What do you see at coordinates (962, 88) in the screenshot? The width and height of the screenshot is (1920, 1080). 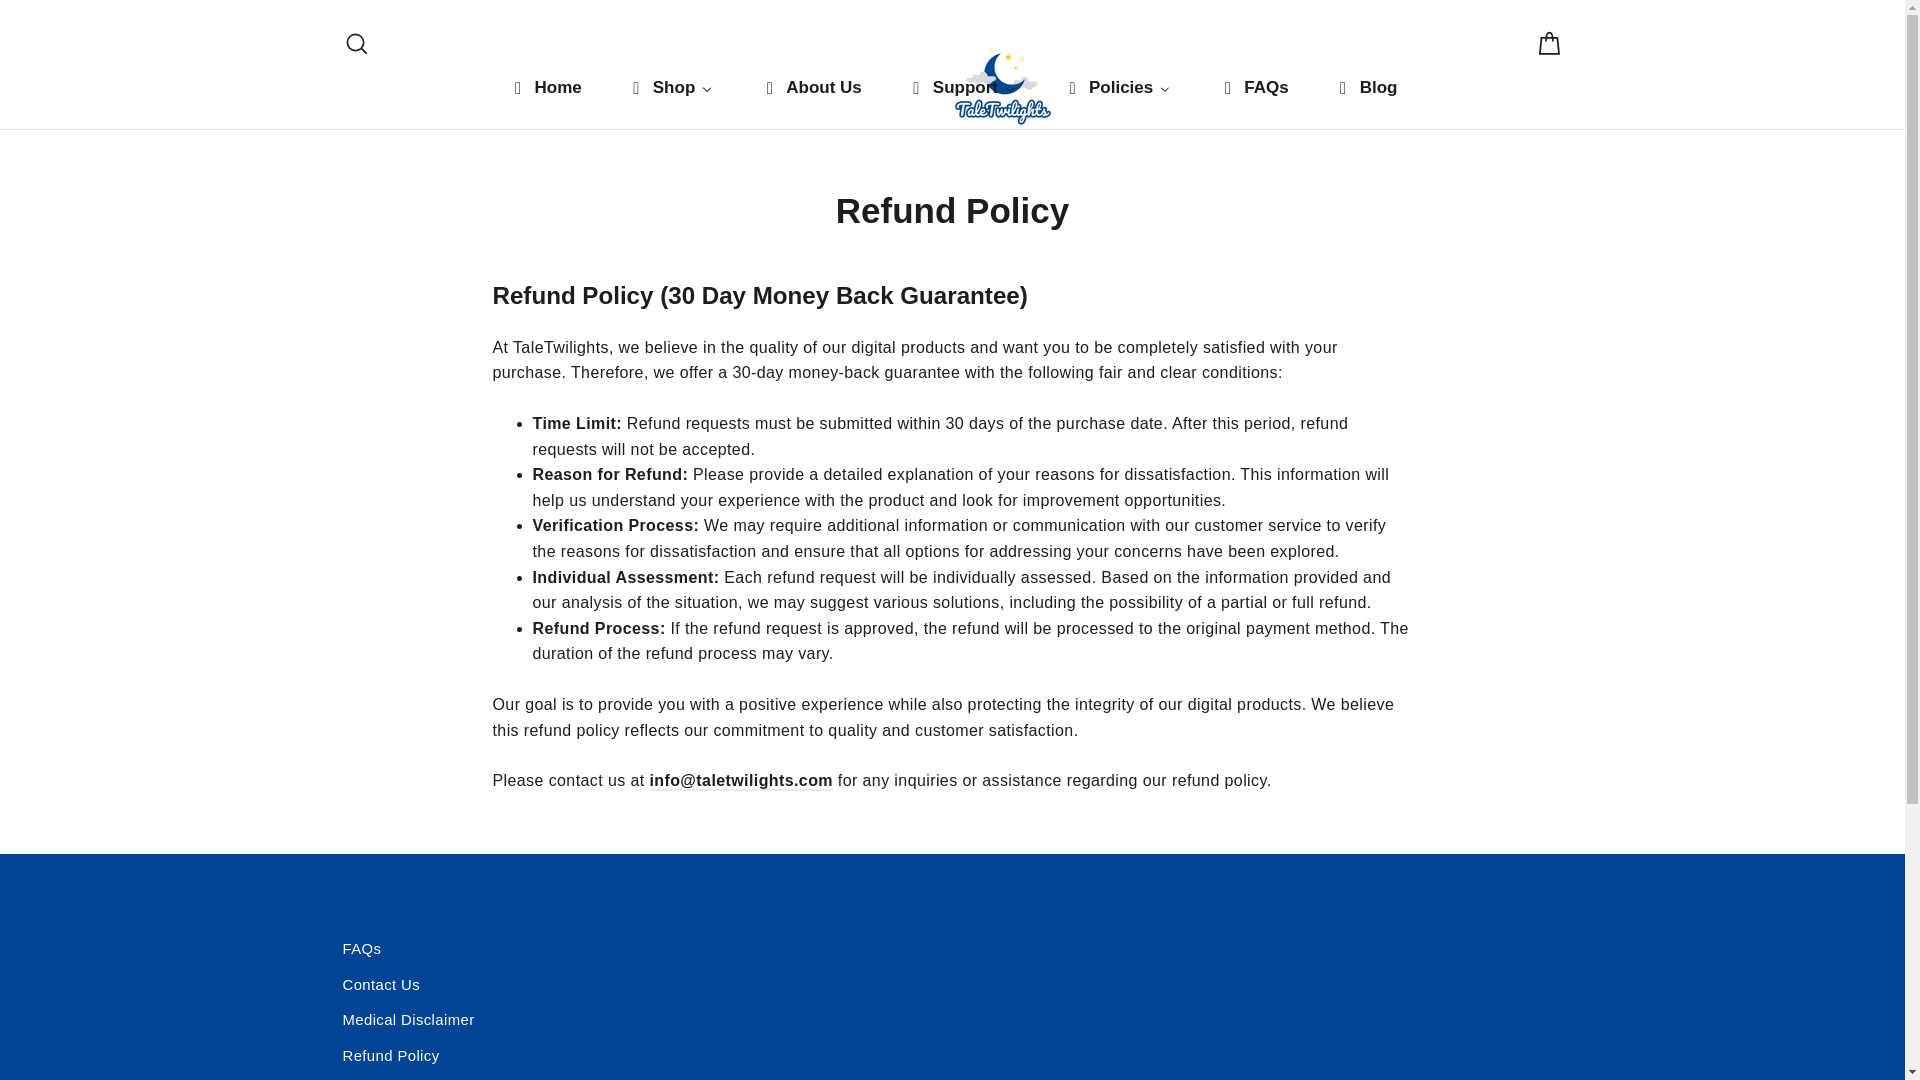 I see `Support` at bounding box center [962, 88].